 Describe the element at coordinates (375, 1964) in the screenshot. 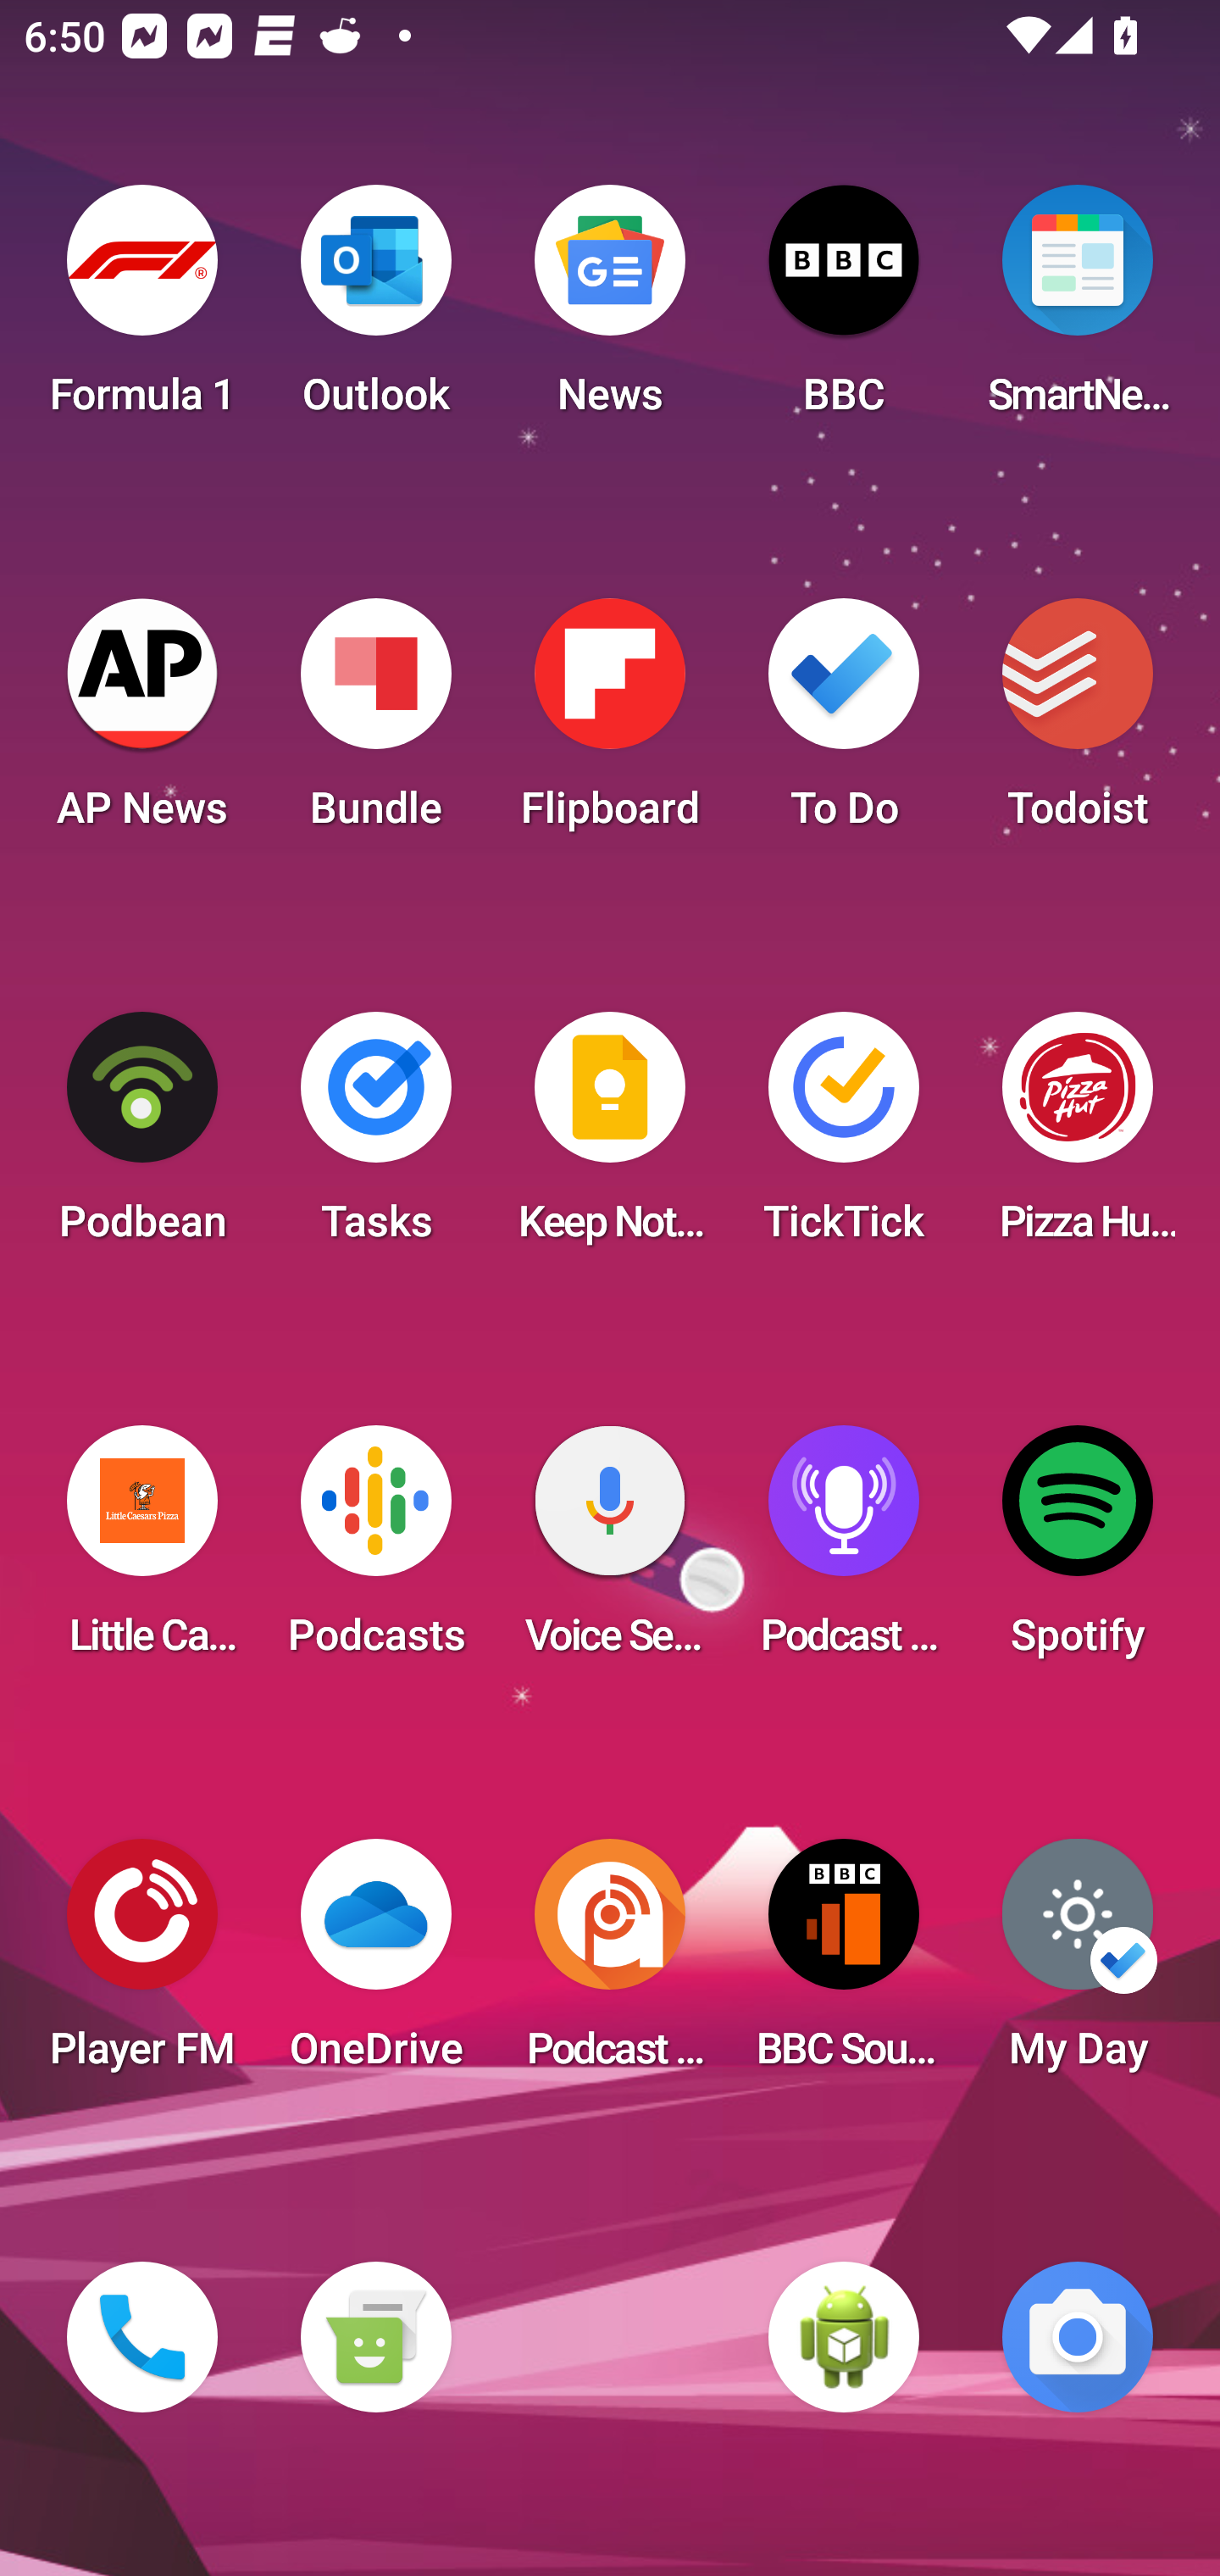

I see `OneDrive` at that location.